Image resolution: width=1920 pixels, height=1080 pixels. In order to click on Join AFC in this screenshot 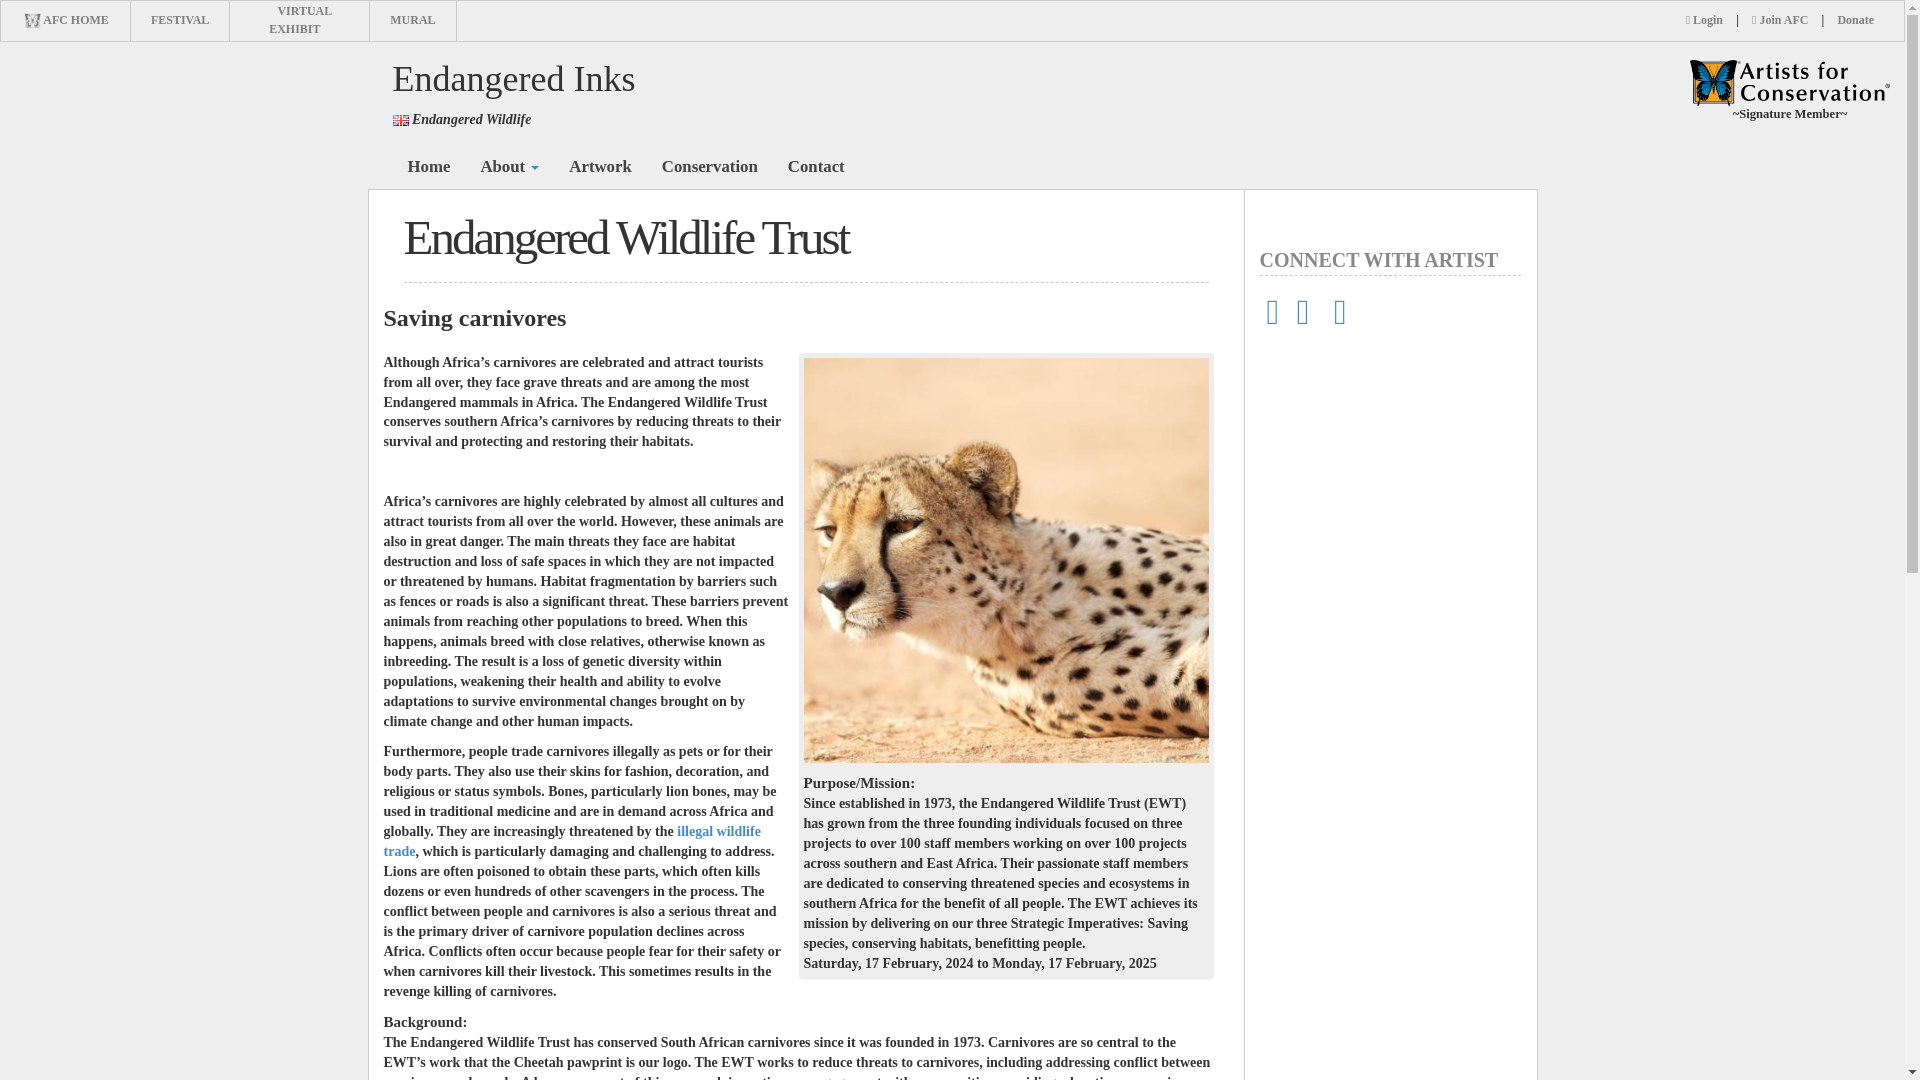, I will do `click(1780, 20)`.